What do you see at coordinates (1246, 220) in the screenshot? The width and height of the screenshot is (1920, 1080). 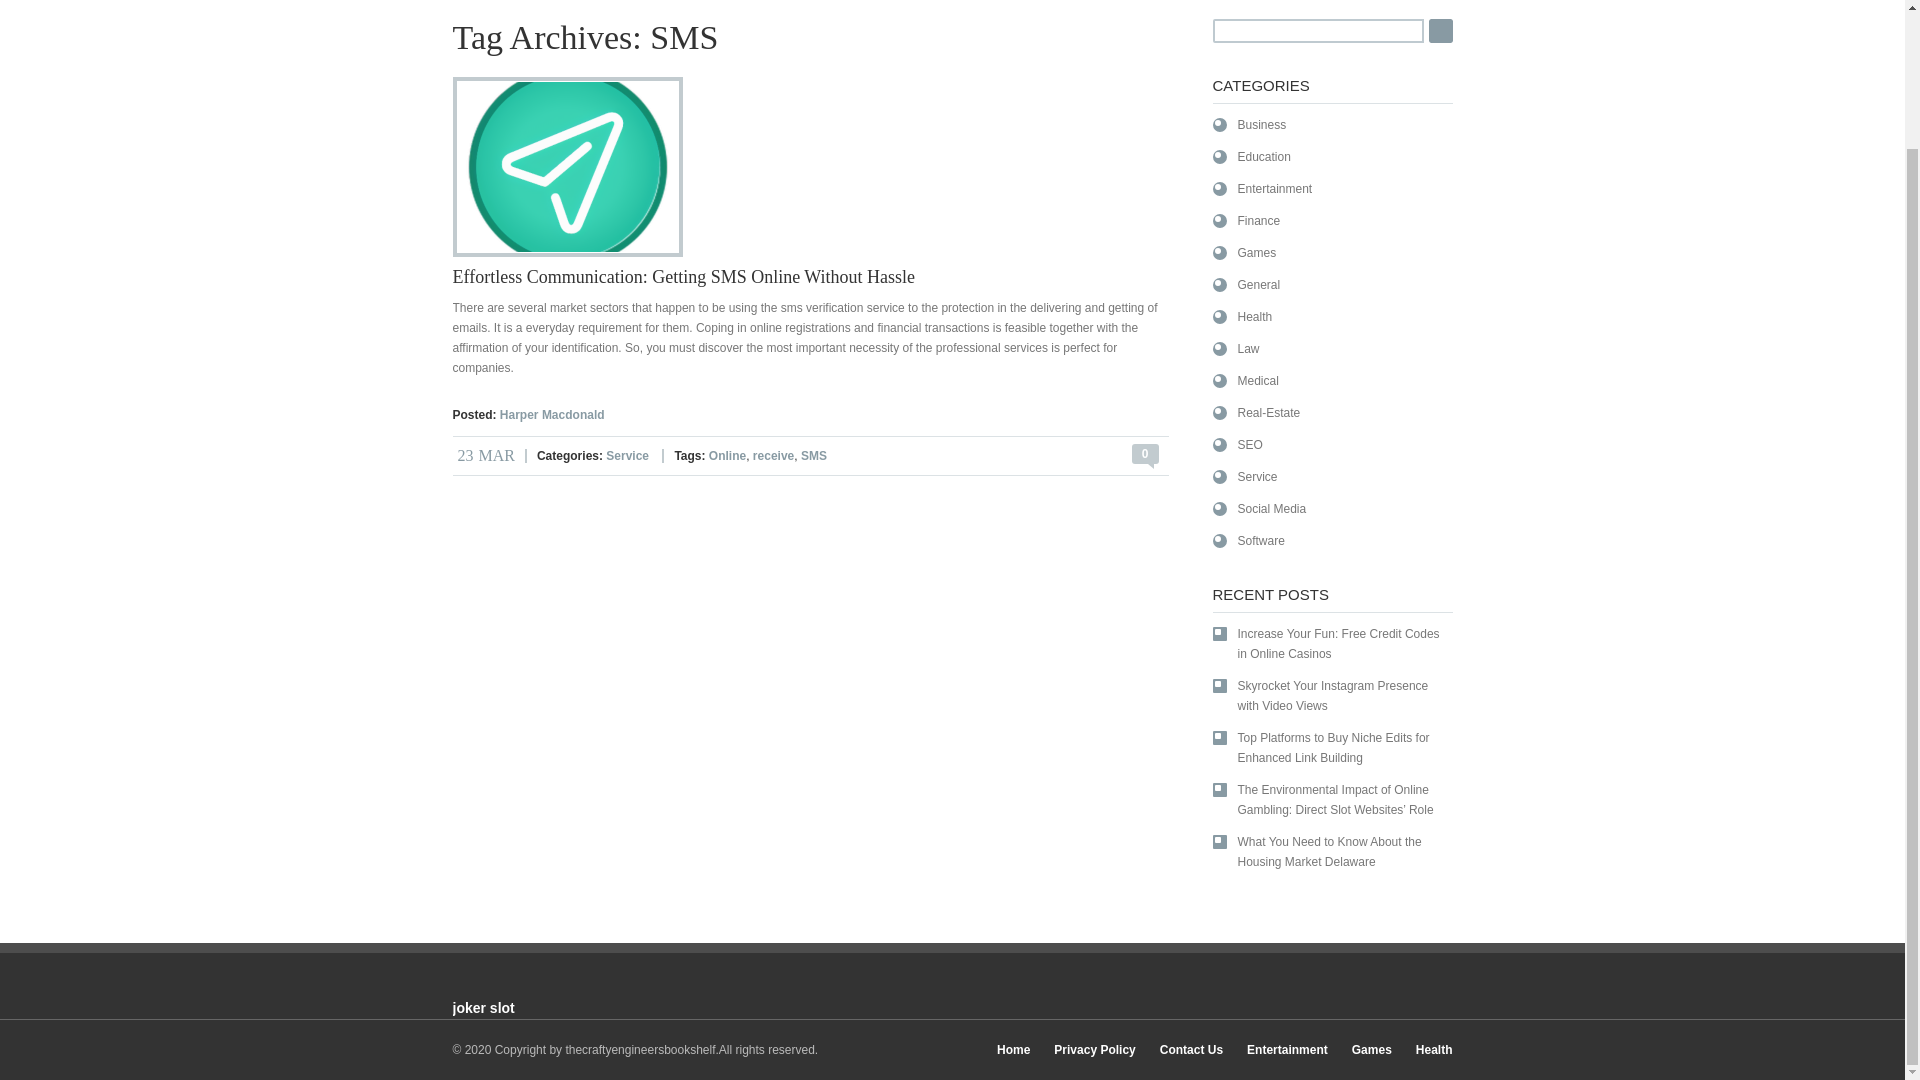 I see `Finance` at bounding box center [1246, 220].